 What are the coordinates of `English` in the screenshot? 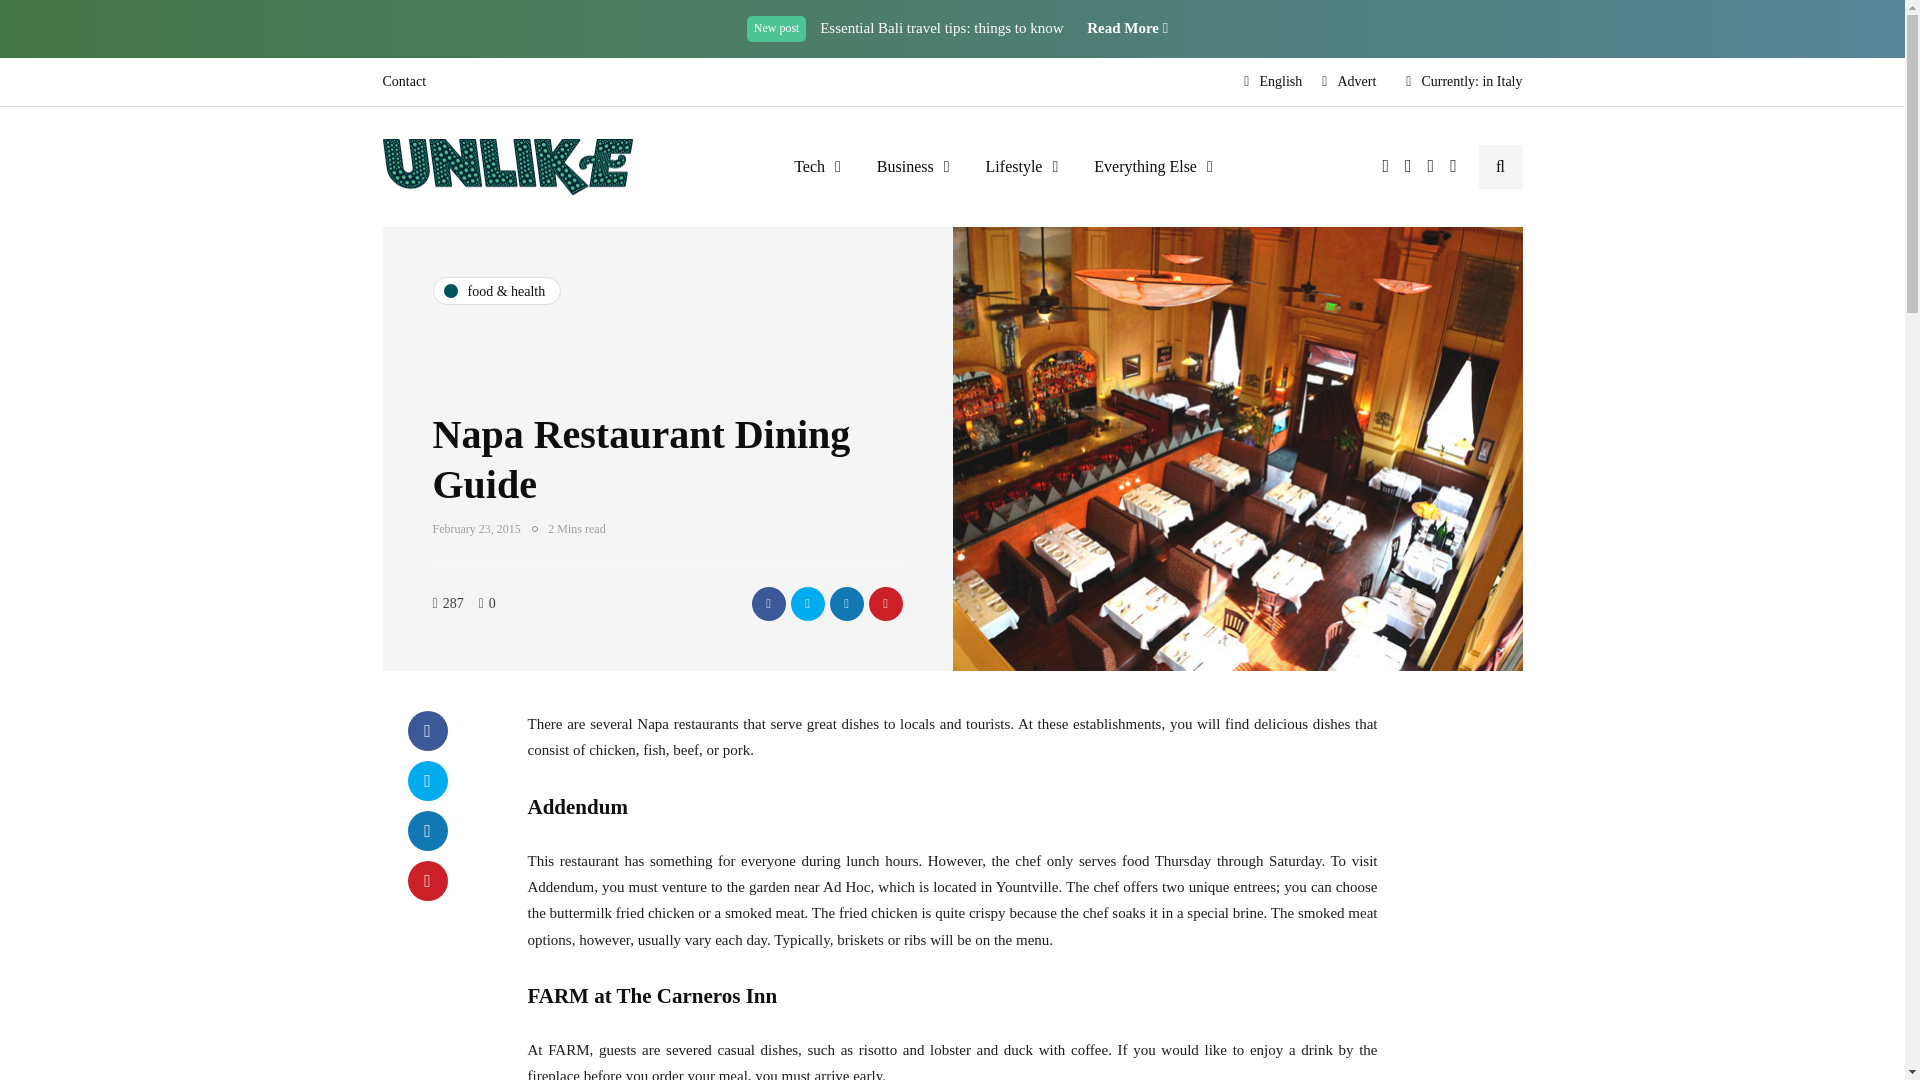 It's located at (1272, 82).